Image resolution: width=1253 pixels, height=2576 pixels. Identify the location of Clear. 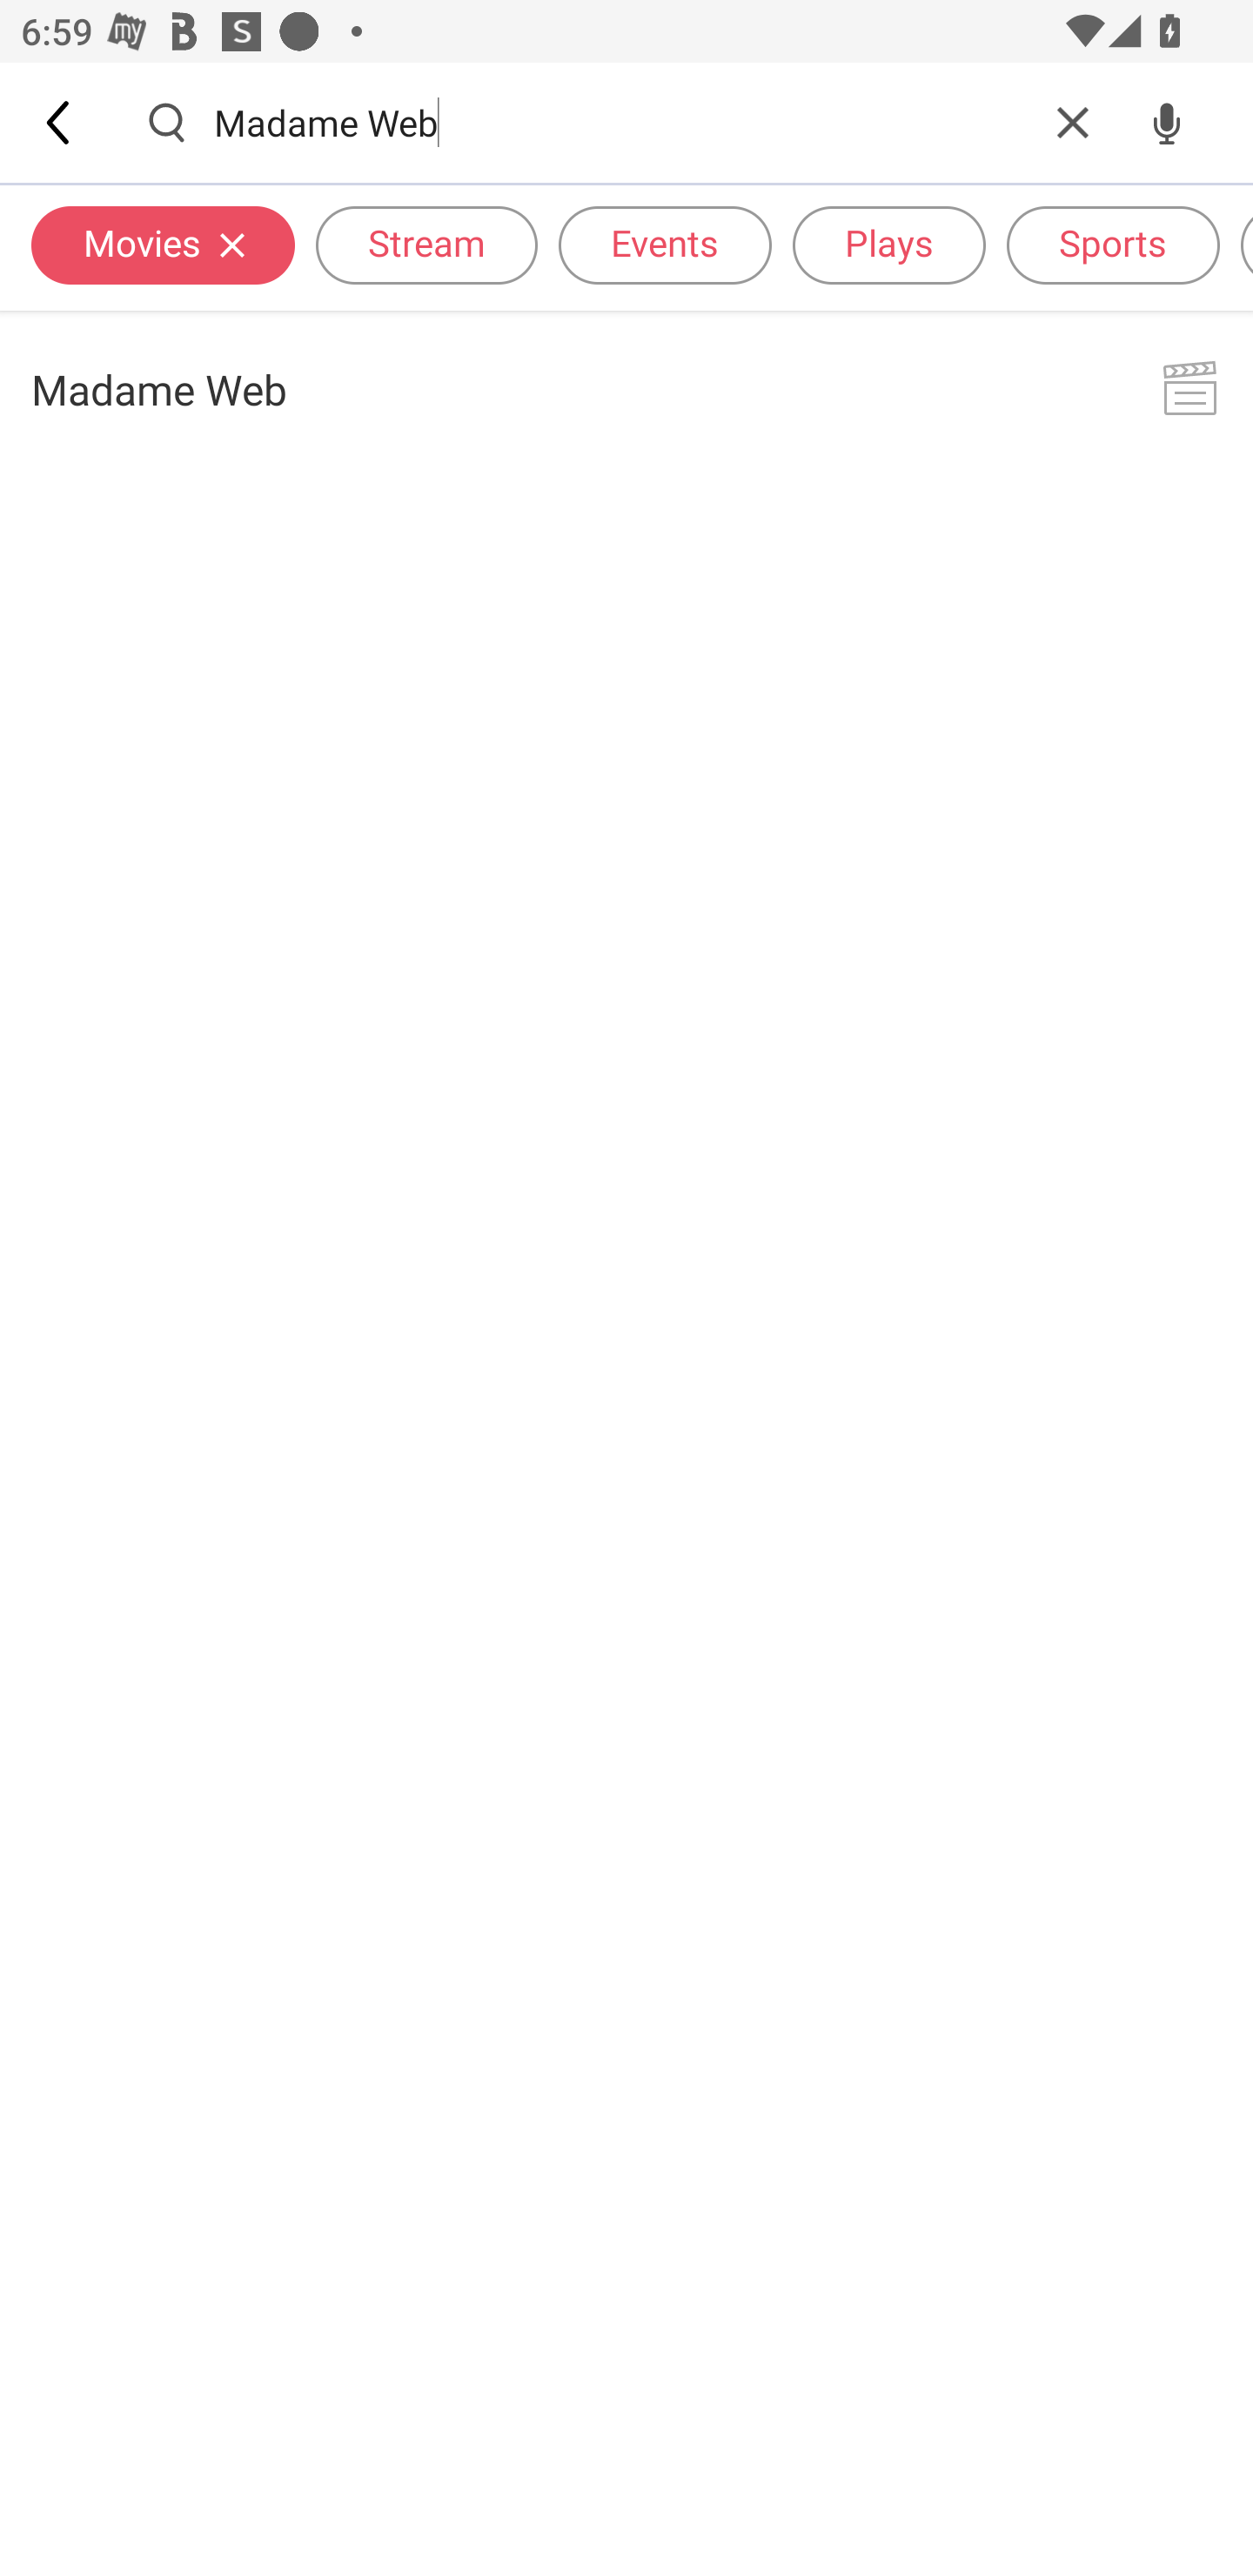
(1073, 122).